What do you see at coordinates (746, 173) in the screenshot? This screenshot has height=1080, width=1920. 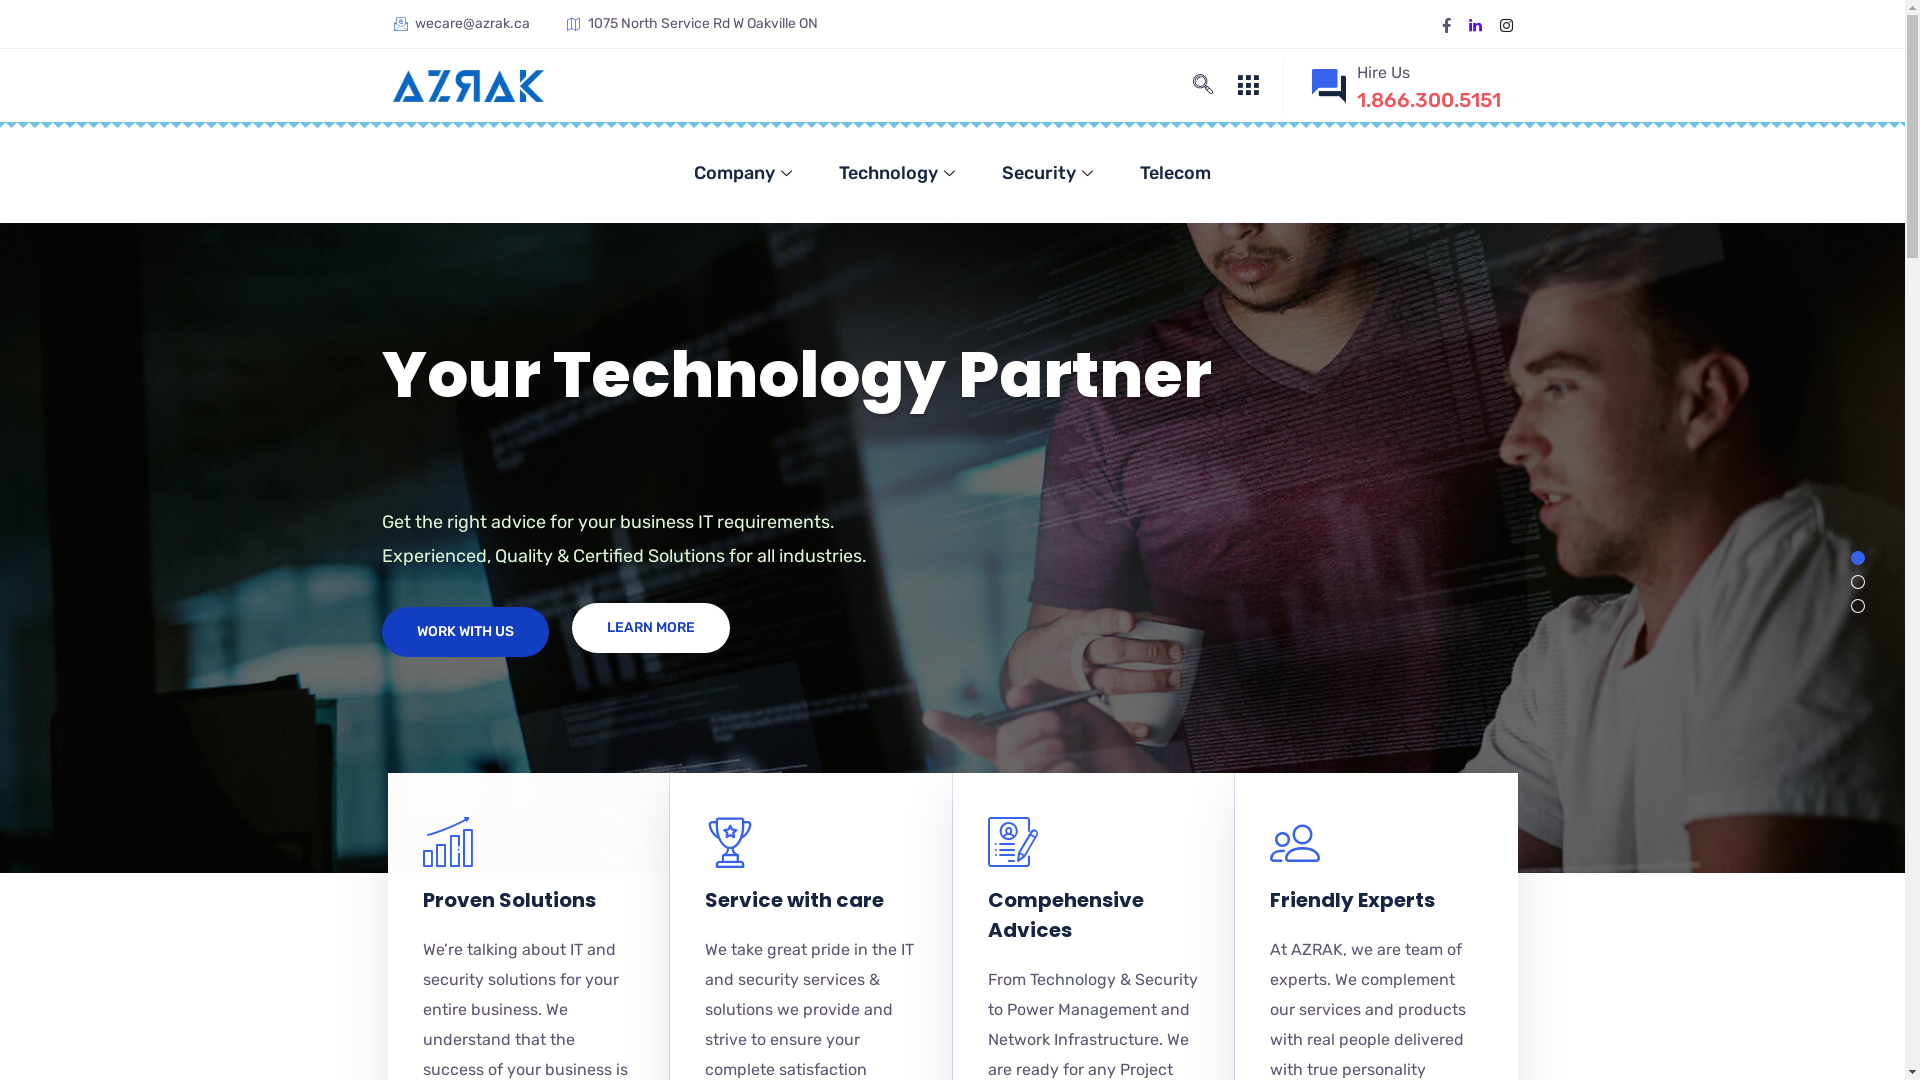 I see `Company` at bounding box center [746, 173].